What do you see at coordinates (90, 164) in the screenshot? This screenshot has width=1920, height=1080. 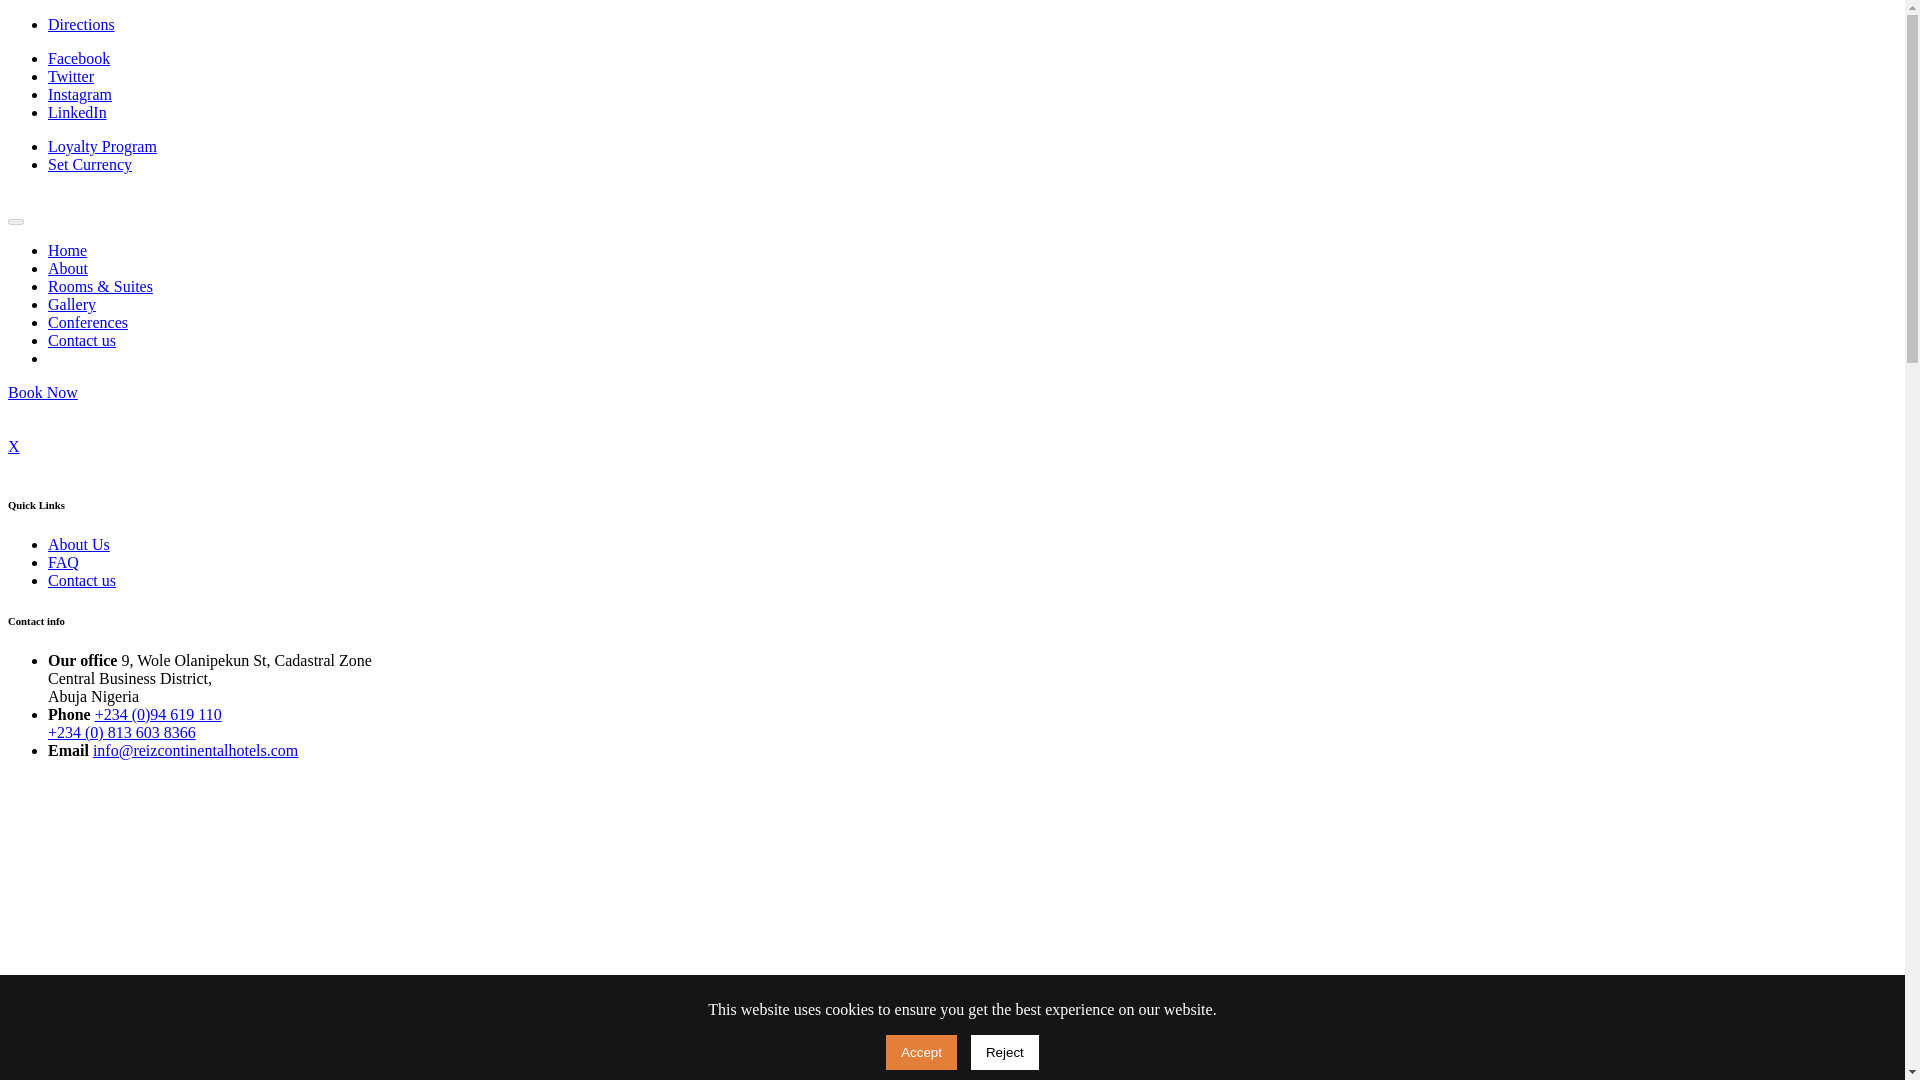 I see `Set Currency` at bounding box center [90, 164].